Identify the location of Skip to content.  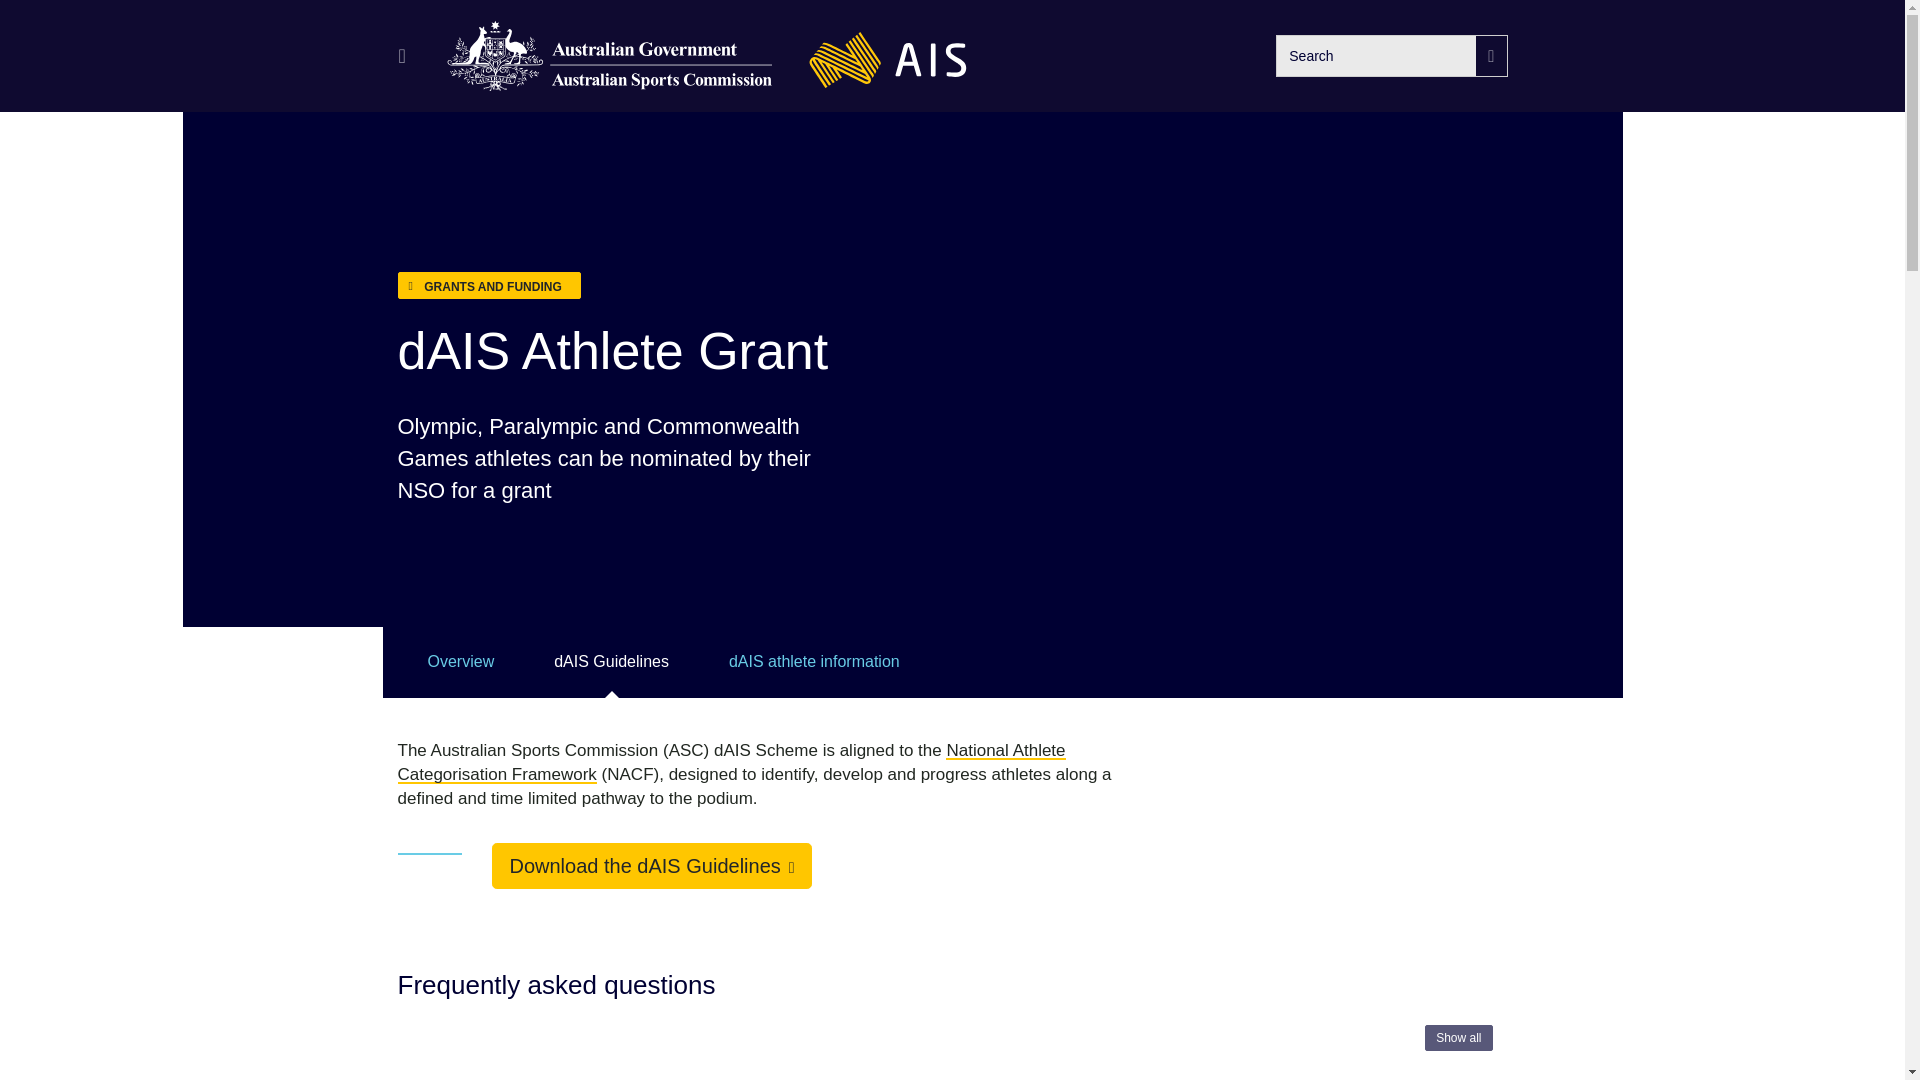
(30, 30).